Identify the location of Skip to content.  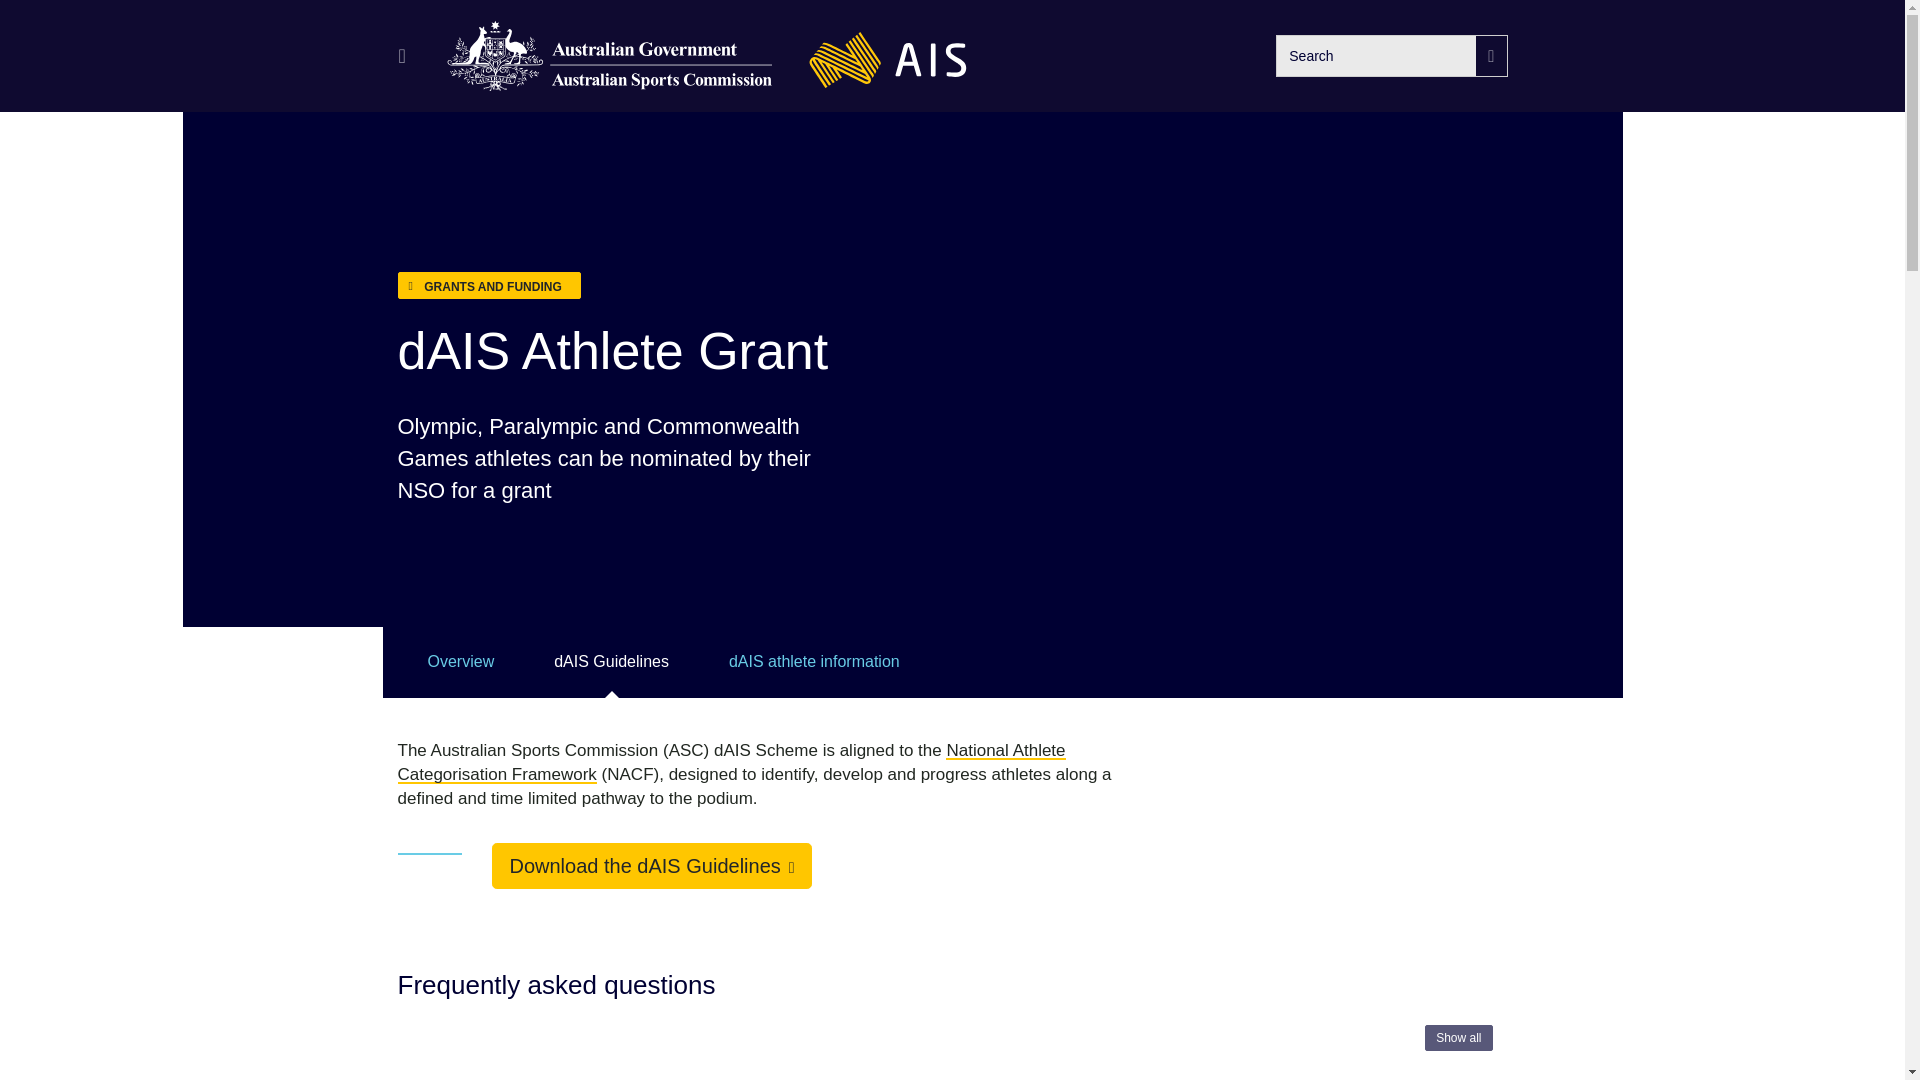
(30, 30).